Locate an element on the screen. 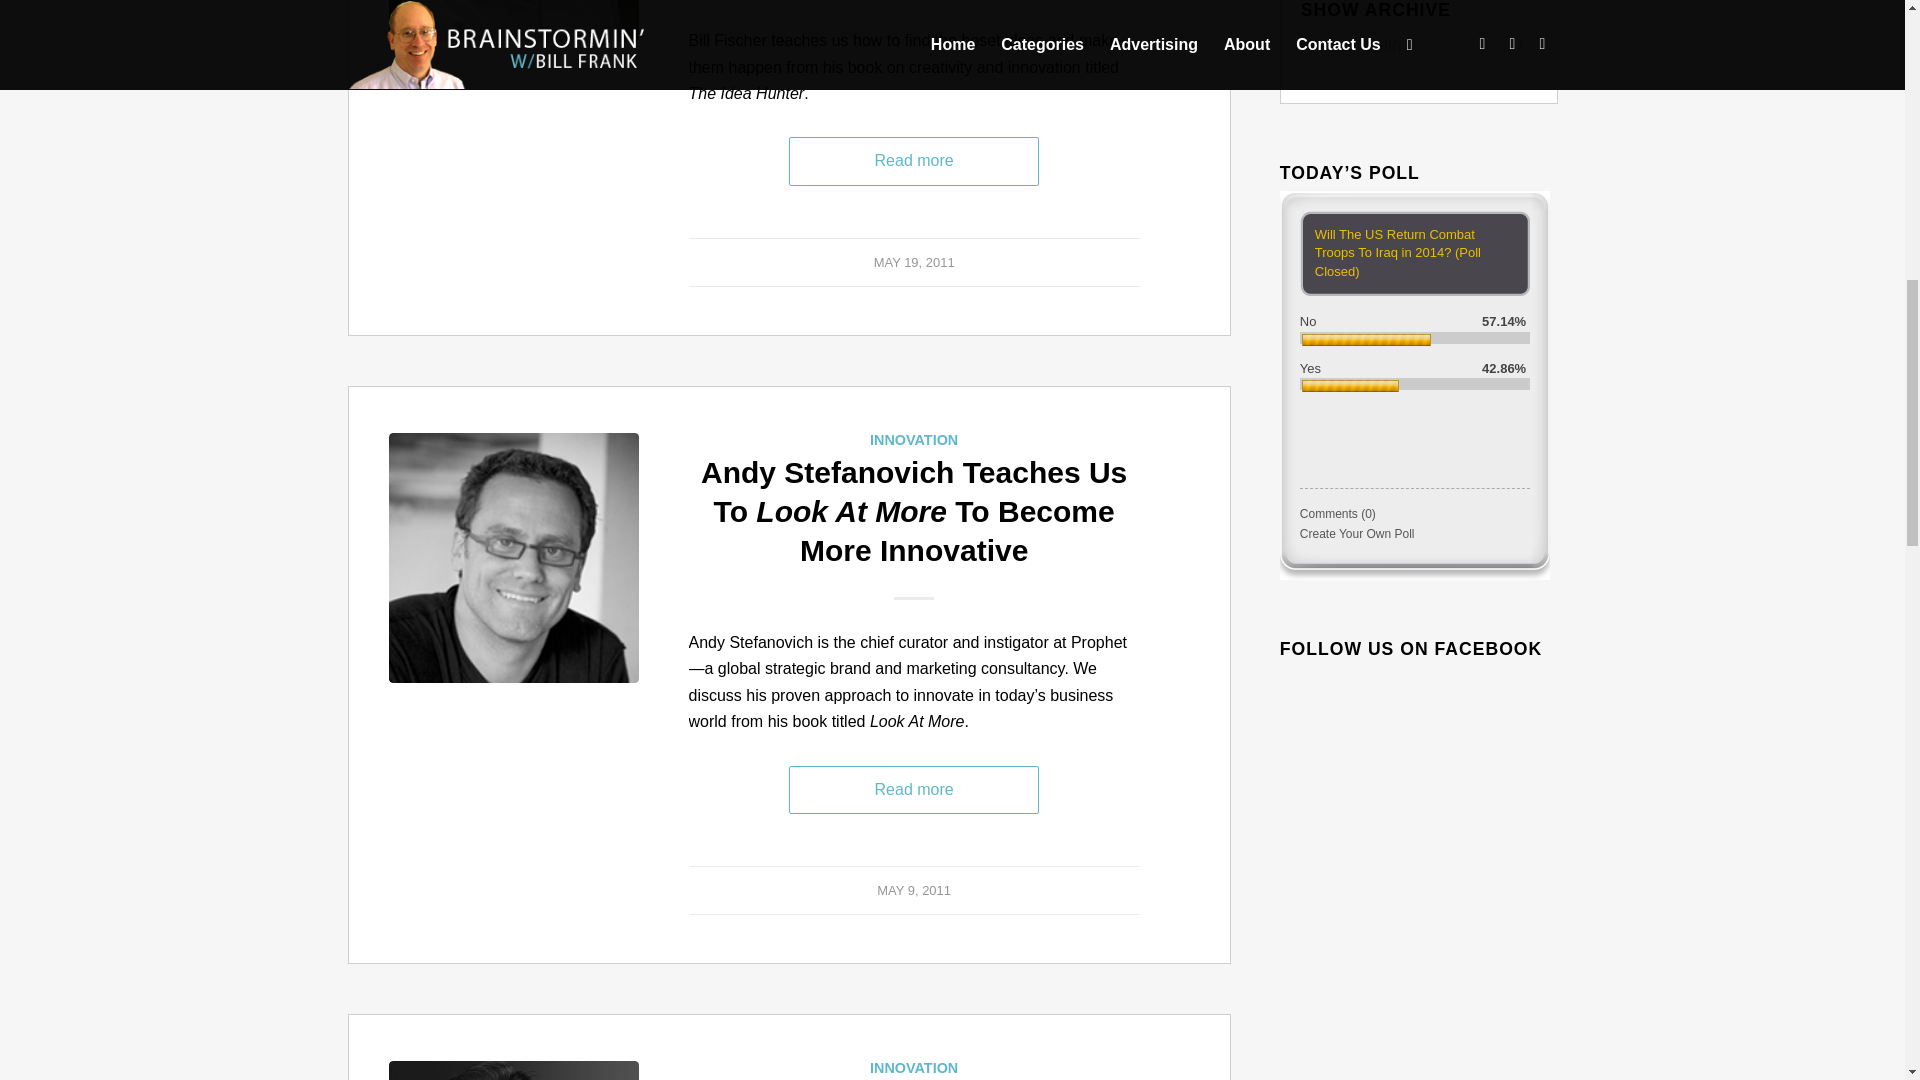 The height and width of the screenshot is (1080, 1920). Andy Stefanovich, author of LOOK AT MORE is located at coordinates (512, 558).